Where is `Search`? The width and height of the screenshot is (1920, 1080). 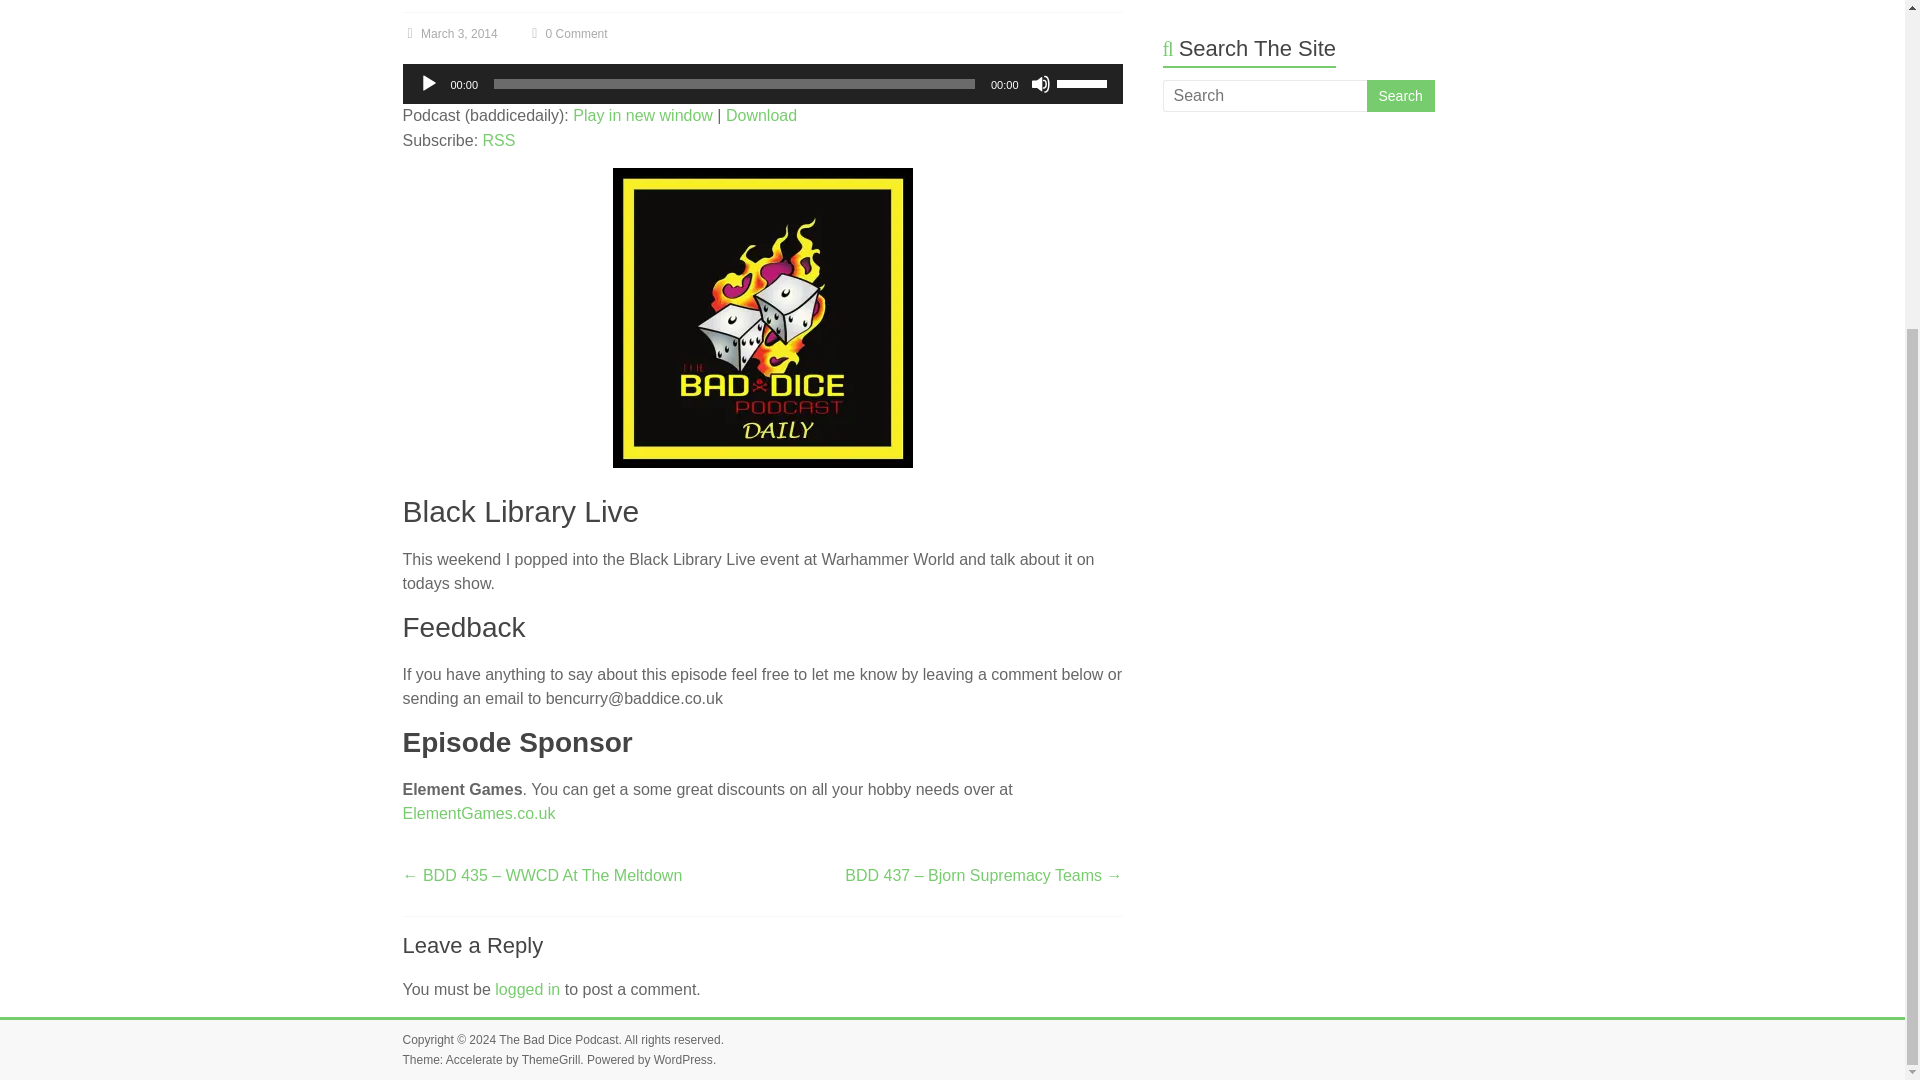
Search is located at coordinates (1400, 96).